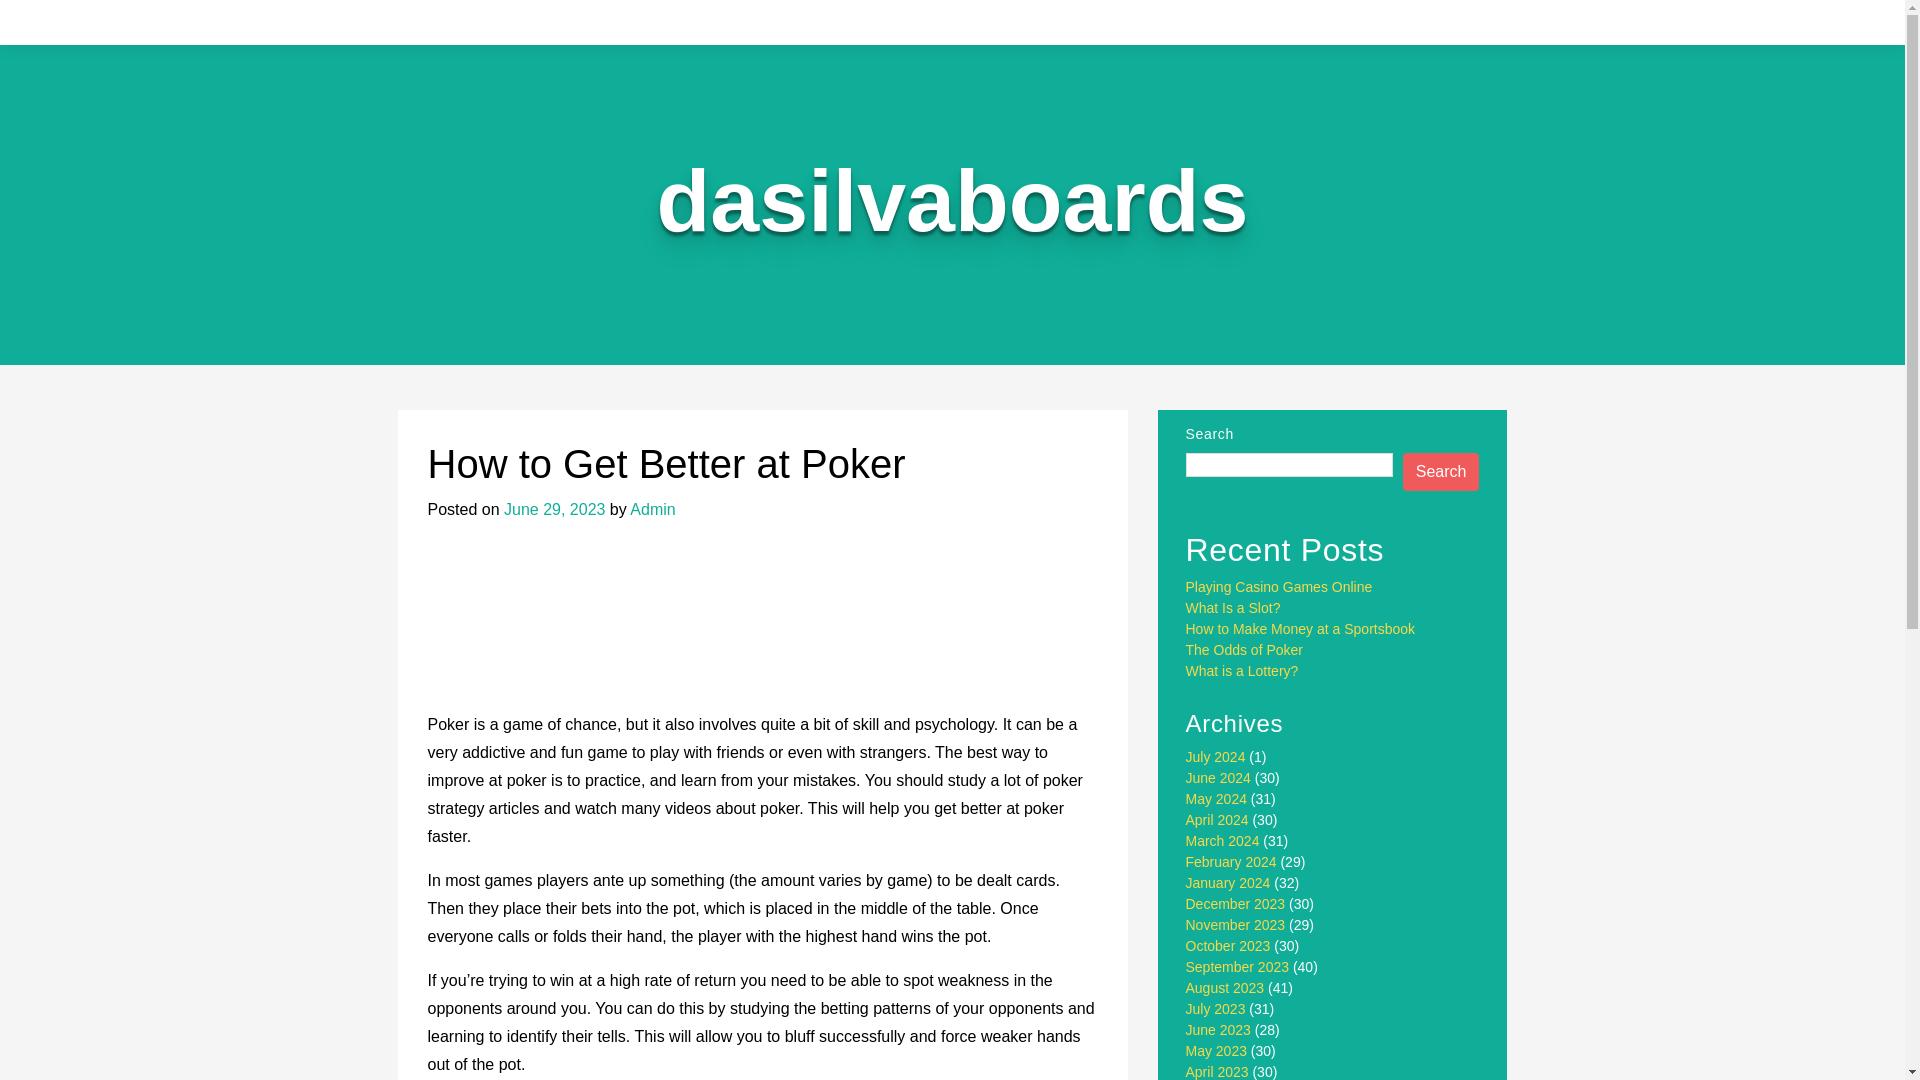 This screenshot has width=1920, height=1080. I want to click on September 2023, so click(1238, 967).